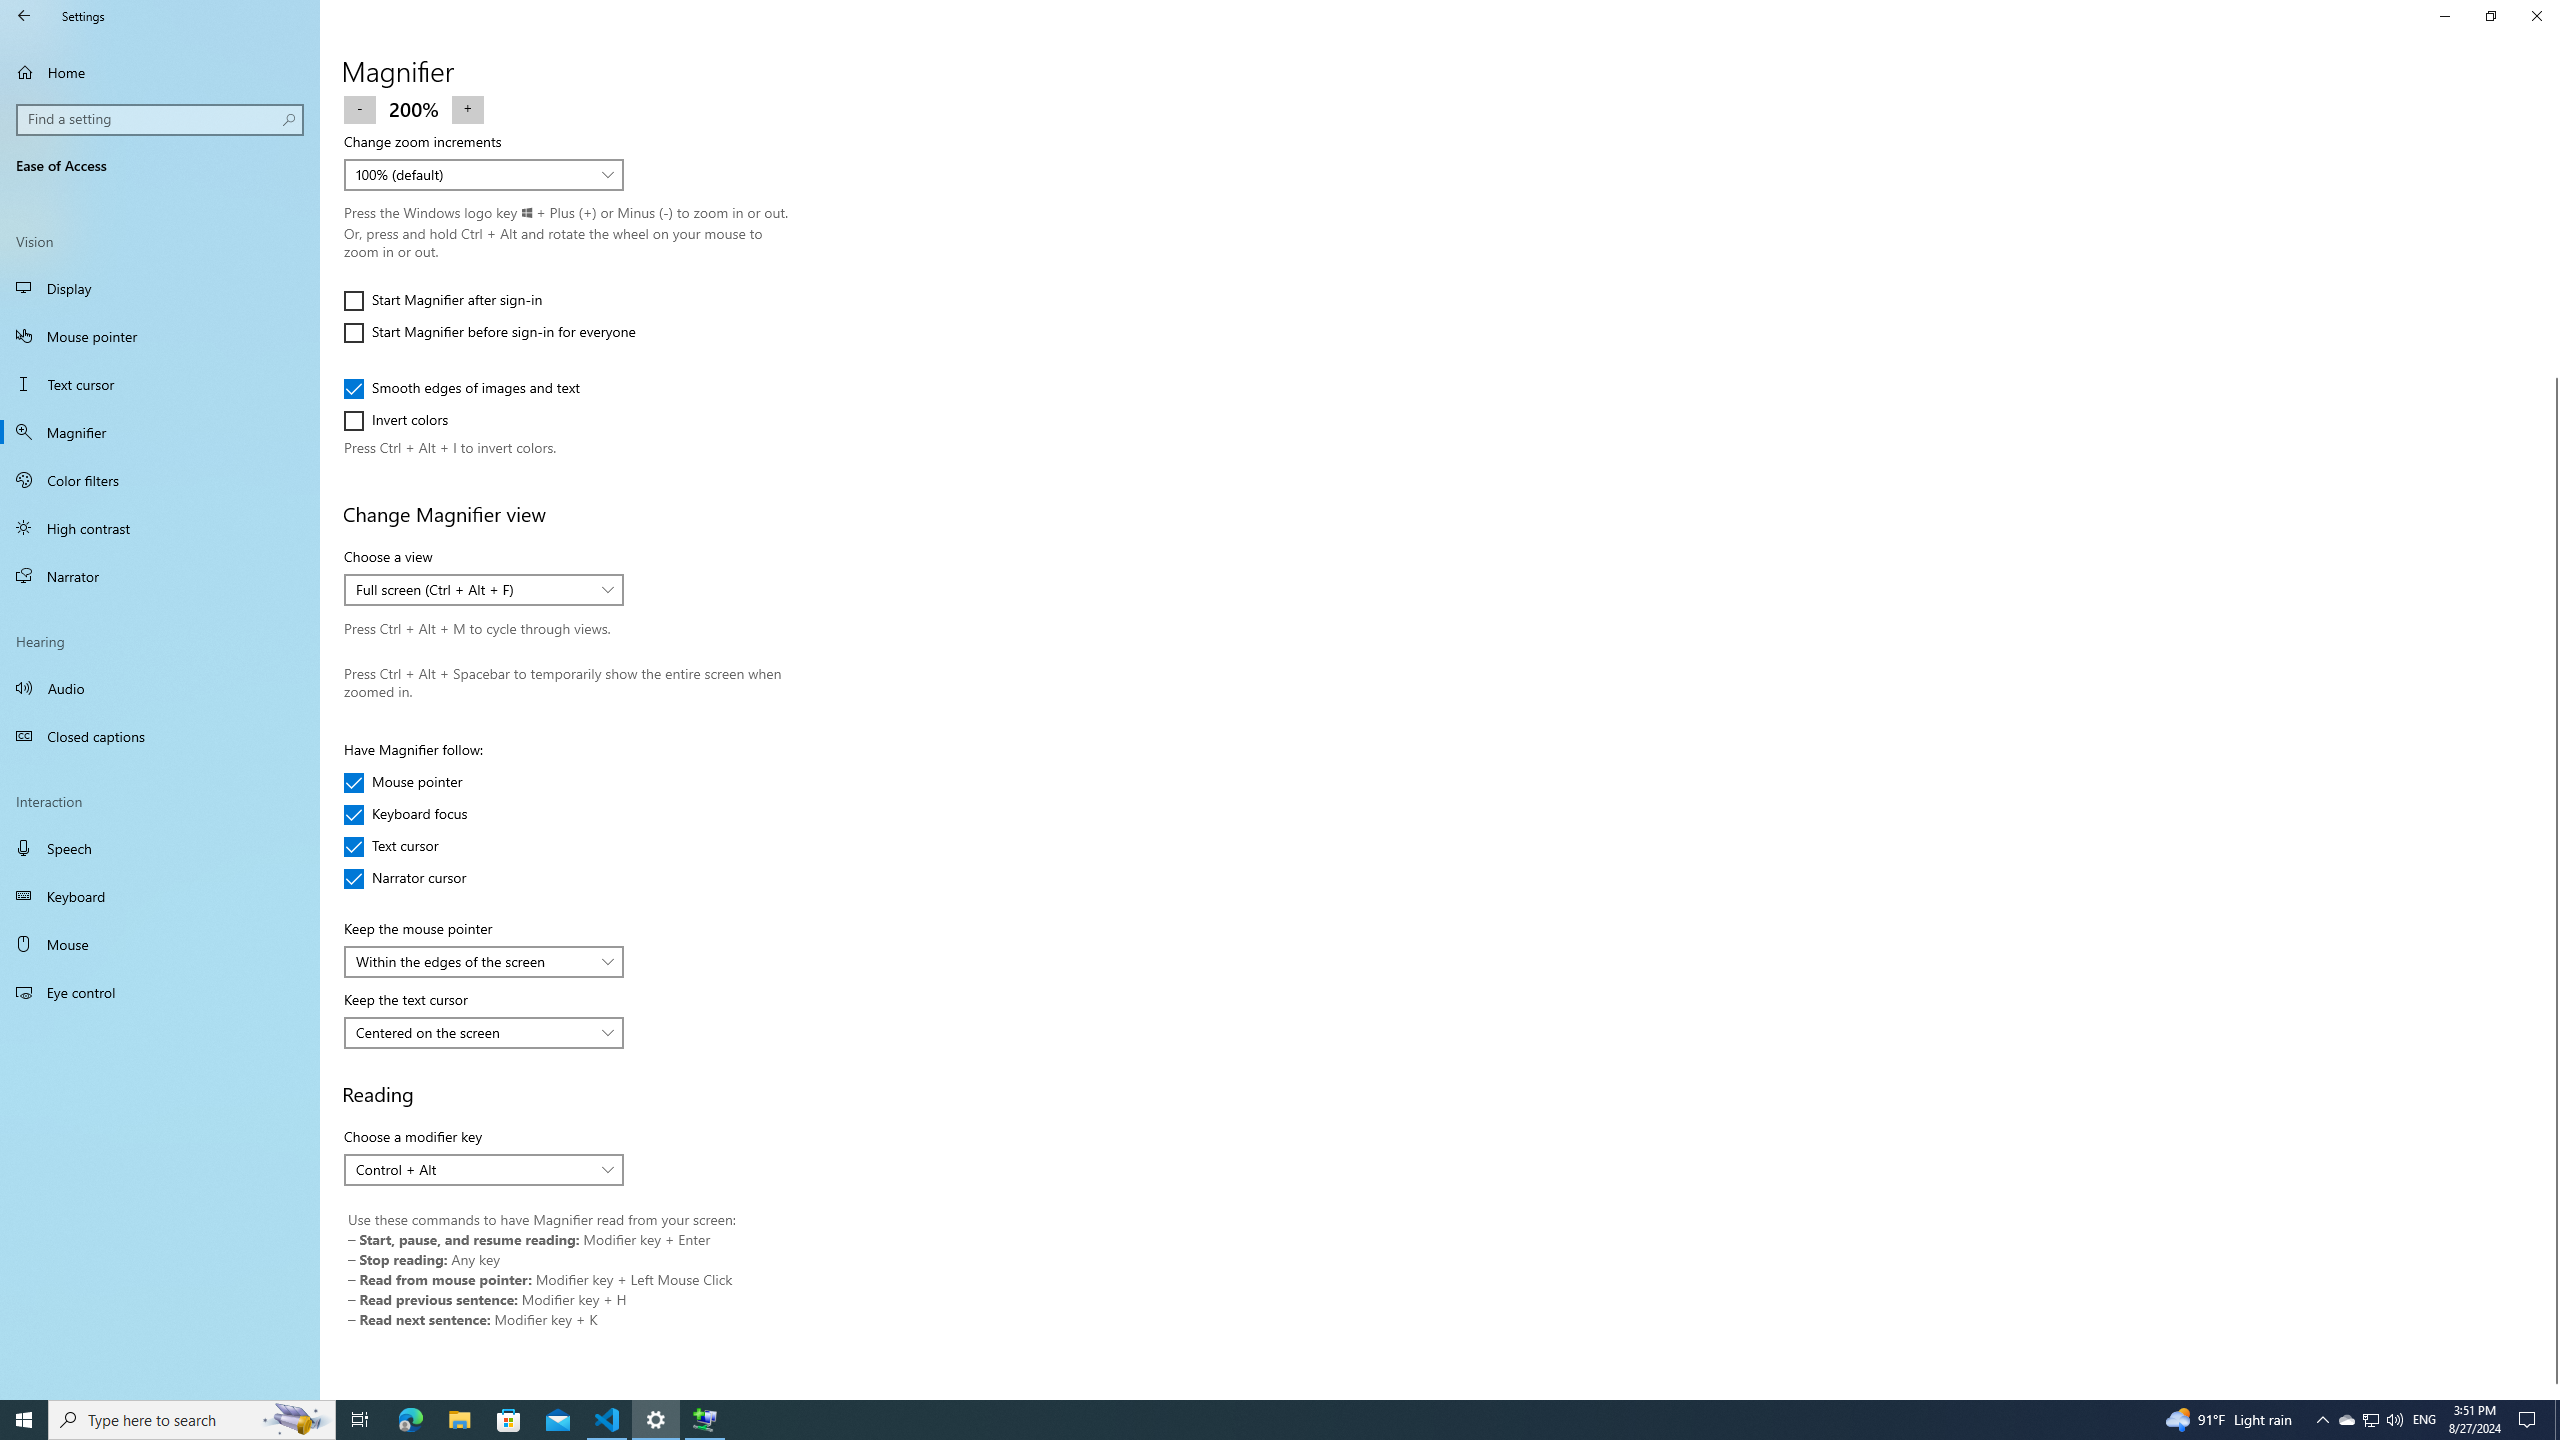 The image size is (2560, 1440). Describe the element at coordinates (160, 384) in the screenshot. I see `Text cursor` at that location.